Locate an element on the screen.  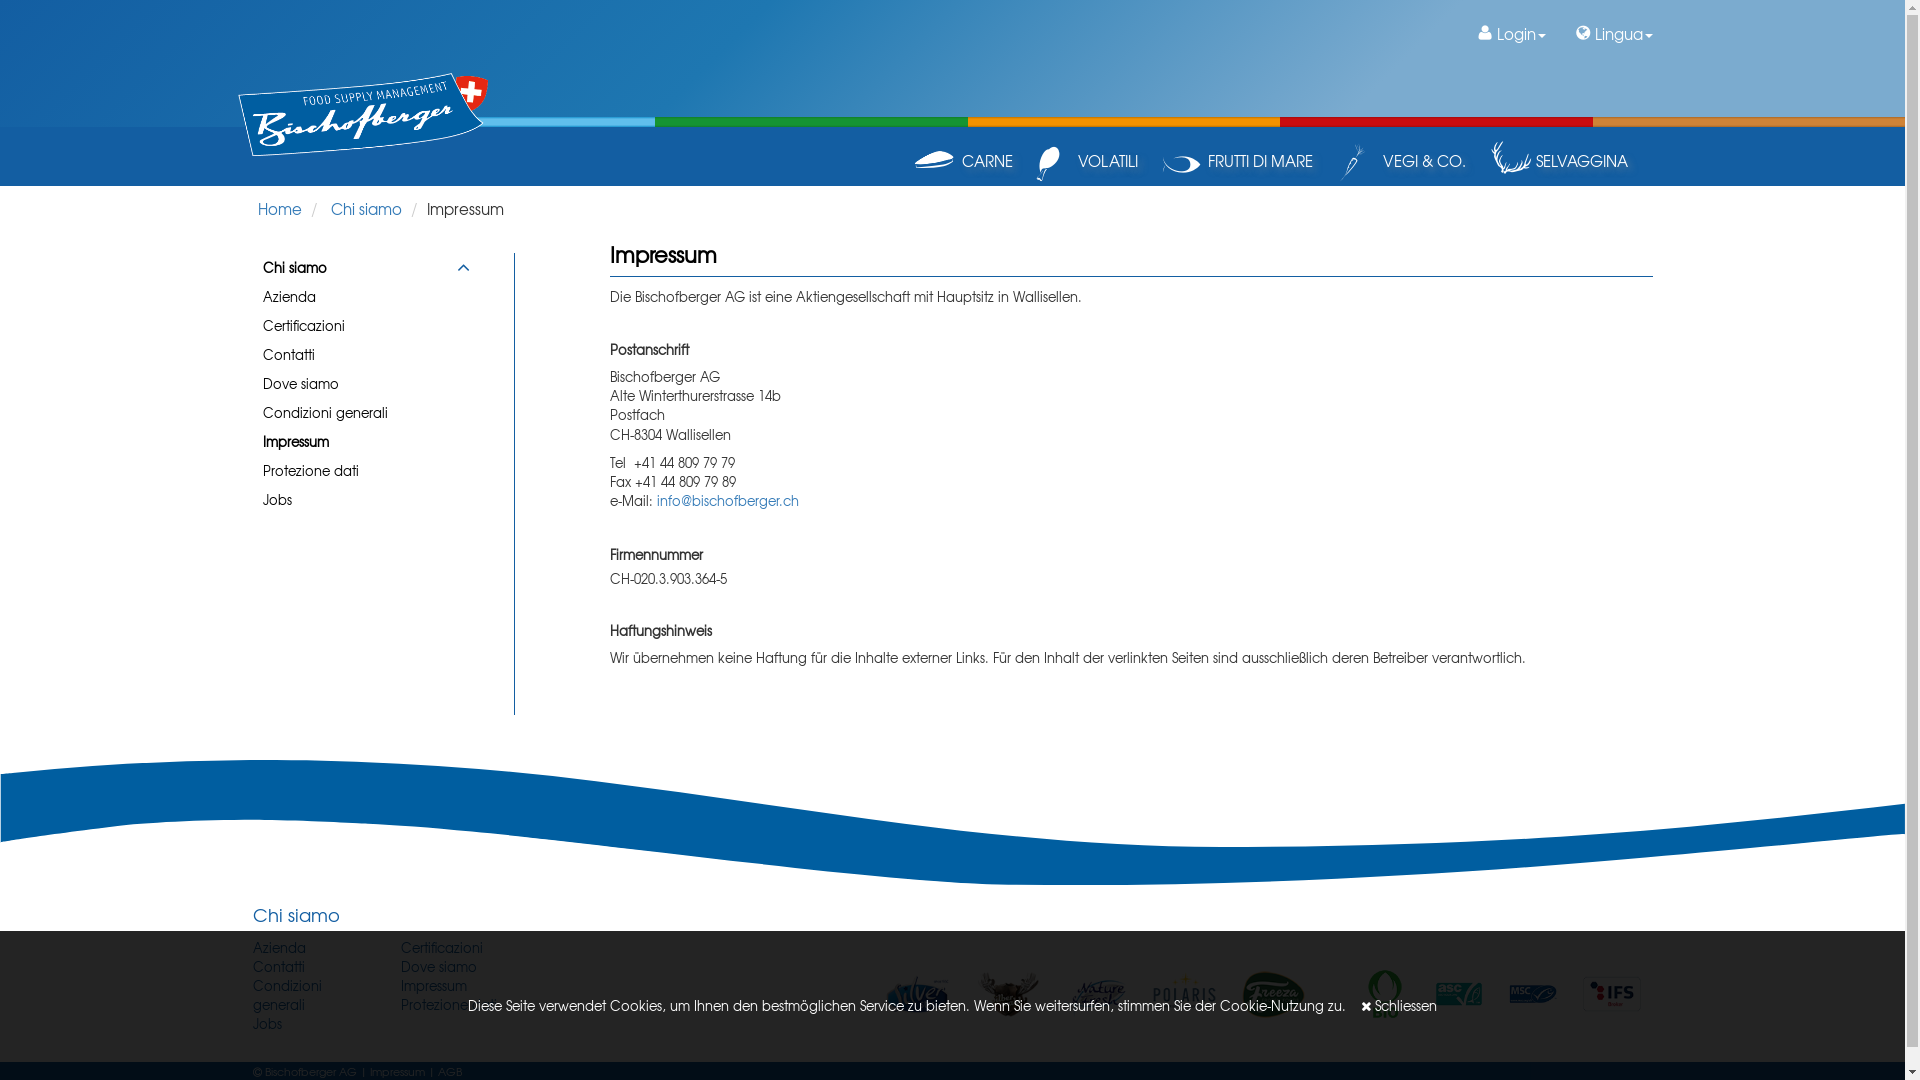
SELVAGGINA is located at coordinates (1558, 162).